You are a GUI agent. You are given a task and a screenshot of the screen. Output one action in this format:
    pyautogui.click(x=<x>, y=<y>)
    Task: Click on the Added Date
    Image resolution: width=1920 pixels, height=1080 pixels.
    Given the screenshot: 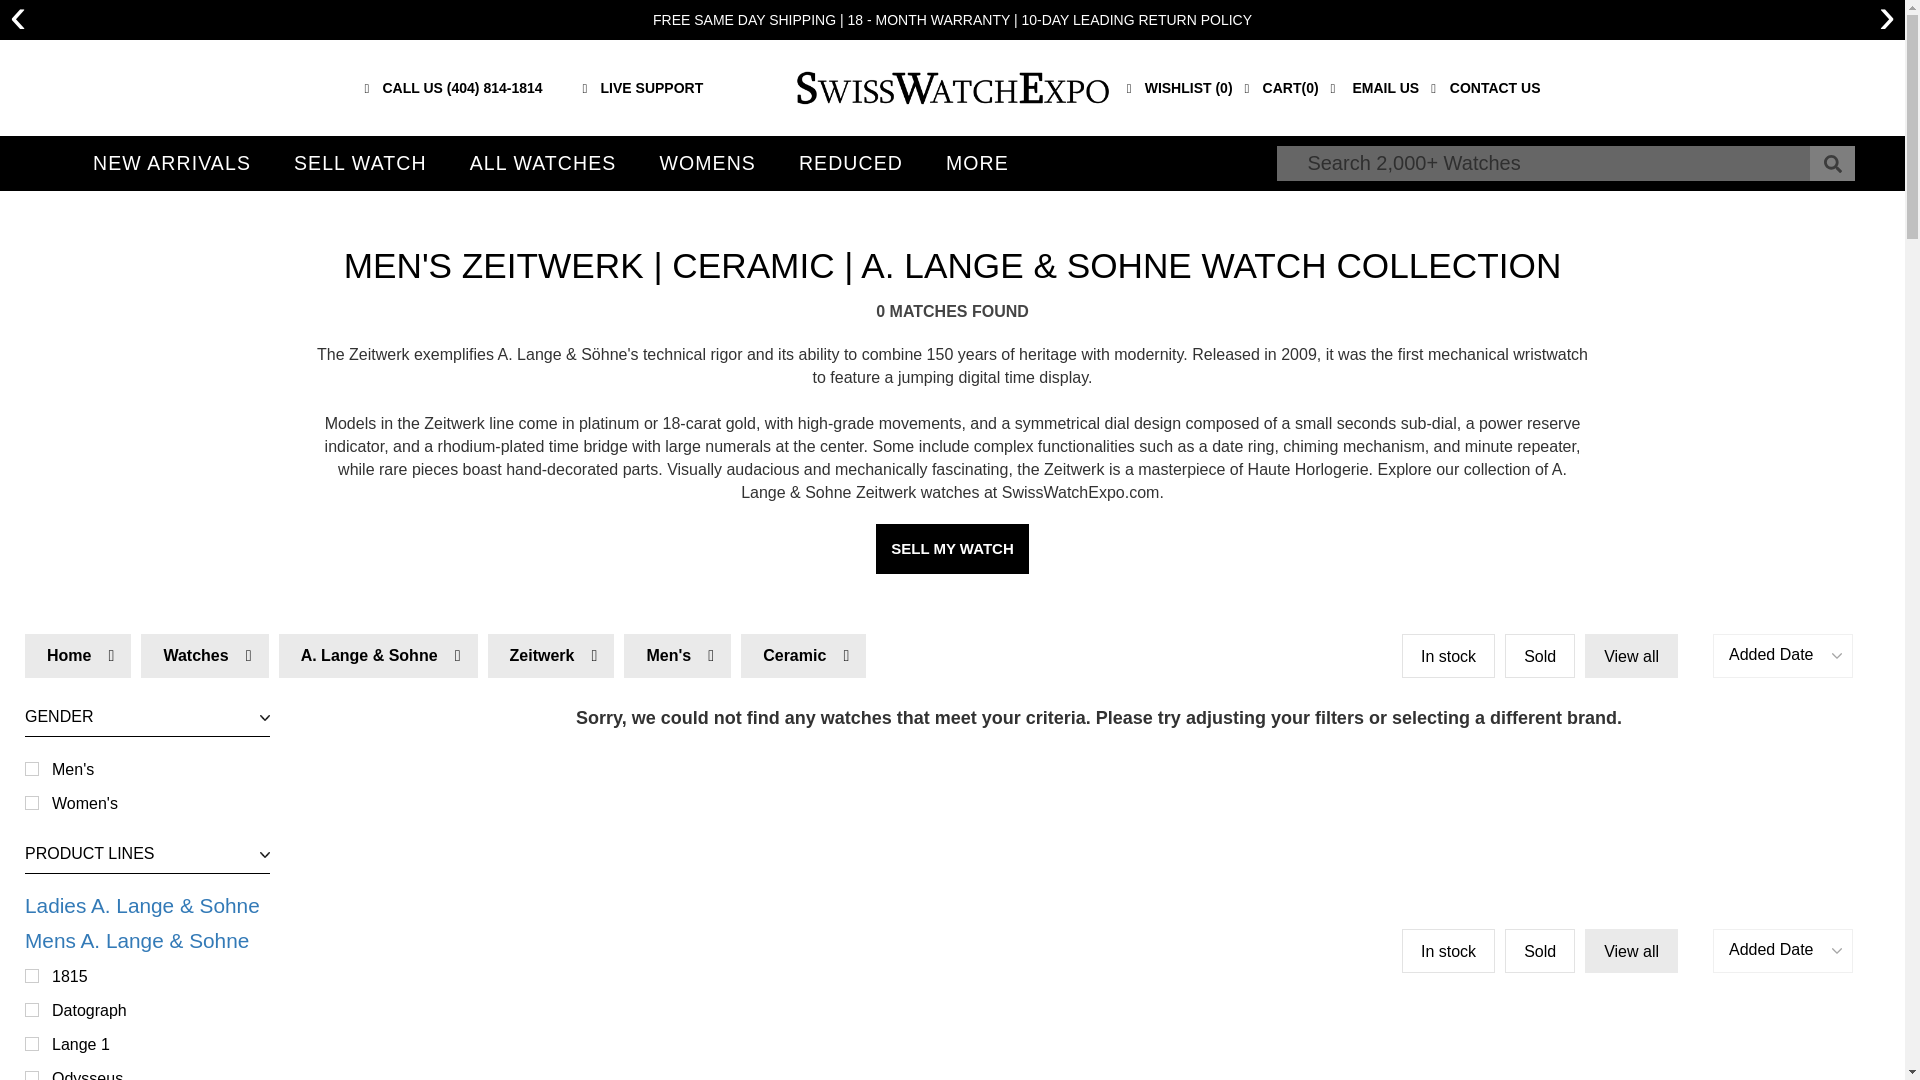 What is the action you would take?
    pyautogui.click(x=1782, y=950)
    